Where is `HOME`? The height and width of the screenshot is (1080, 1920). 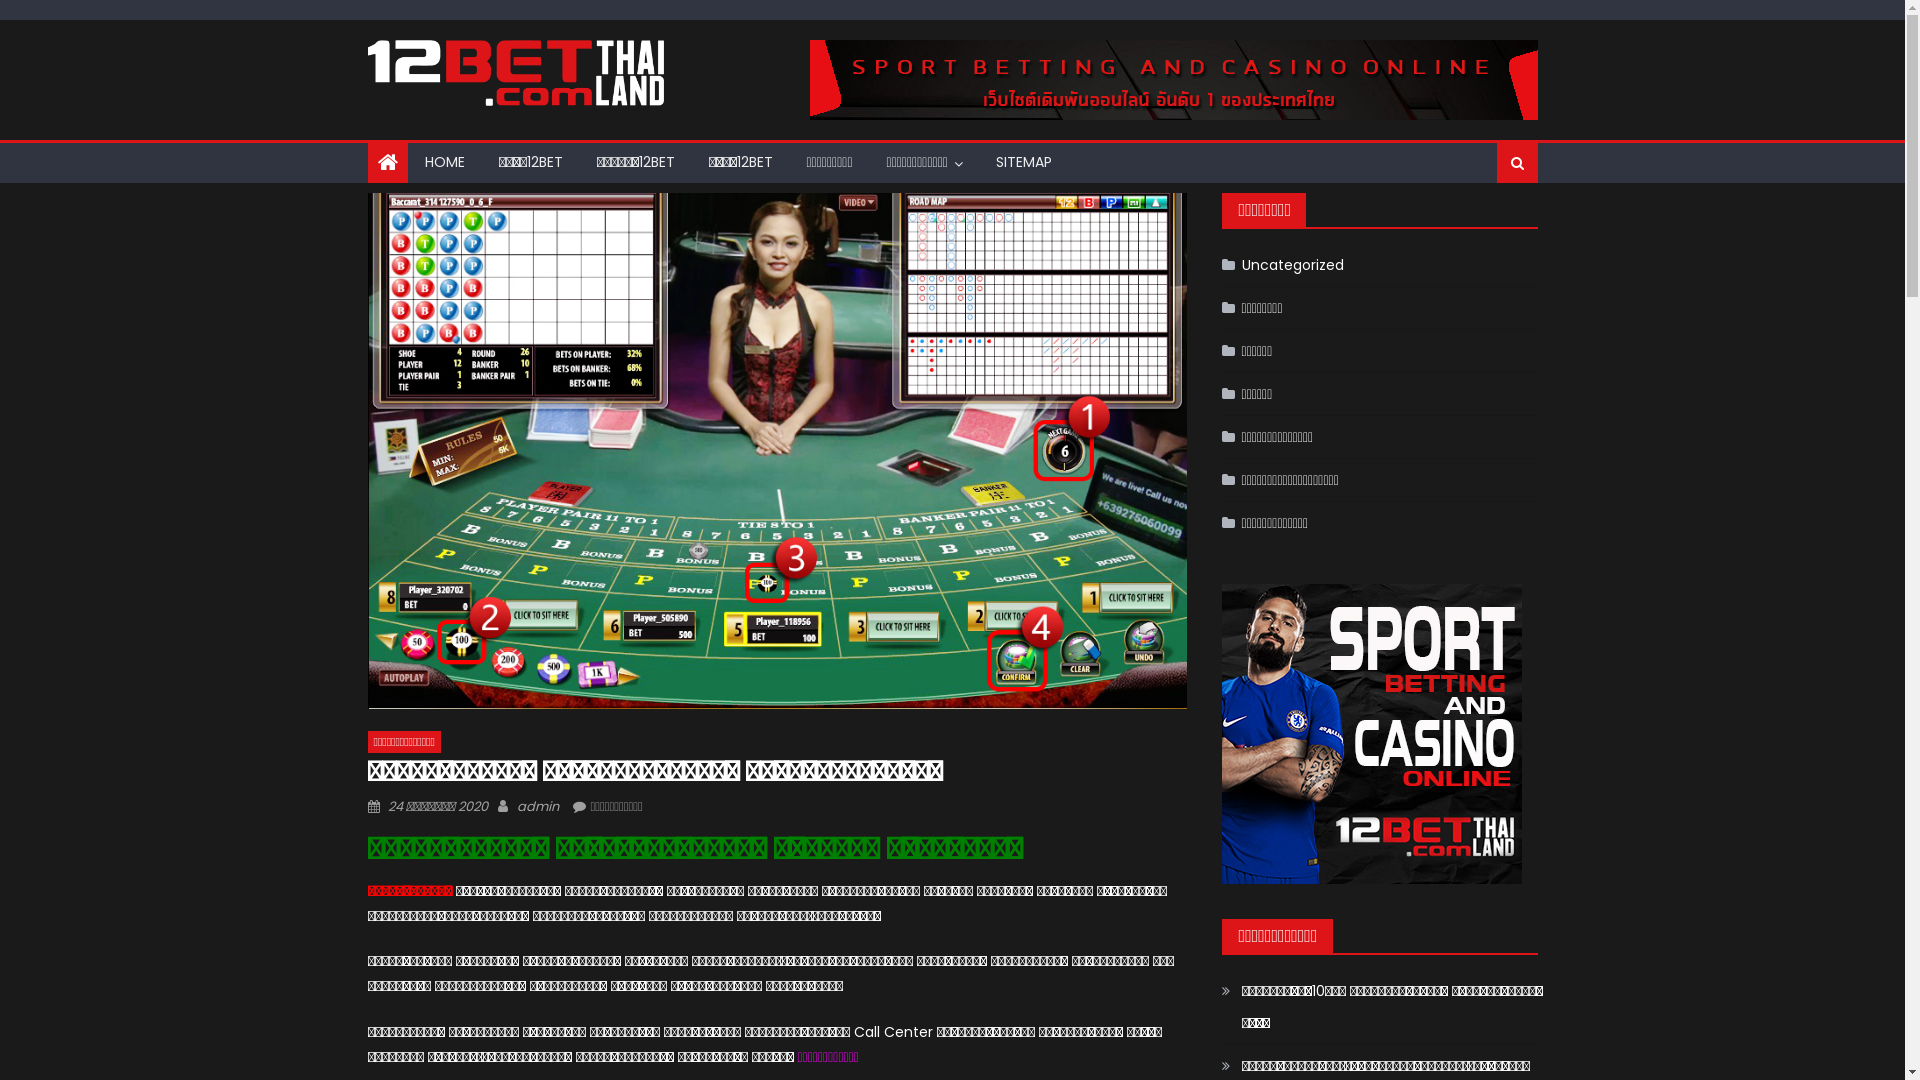
HOME is located at coordinates (445, 162).